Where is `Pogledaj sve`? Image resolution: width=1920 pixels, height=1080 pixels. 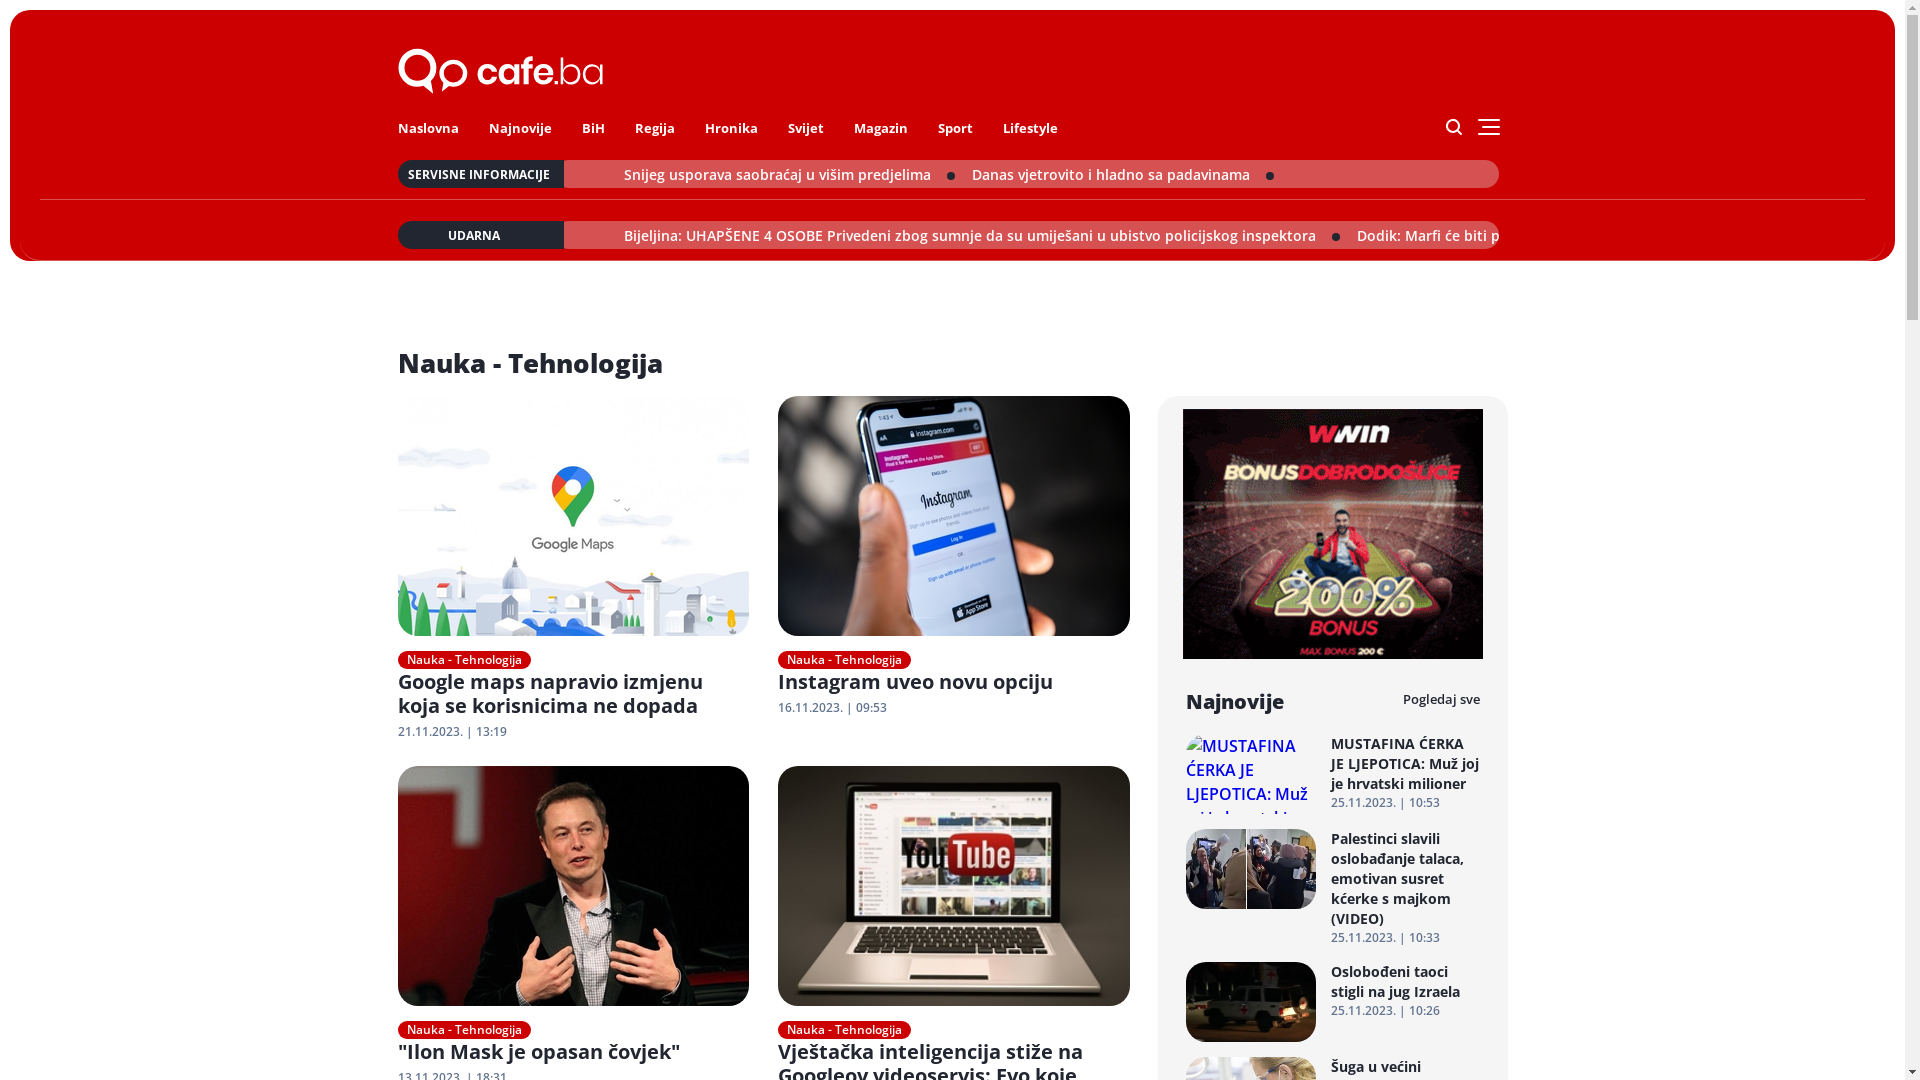
Pogledaj sve is located at coordinates (1440, 700).